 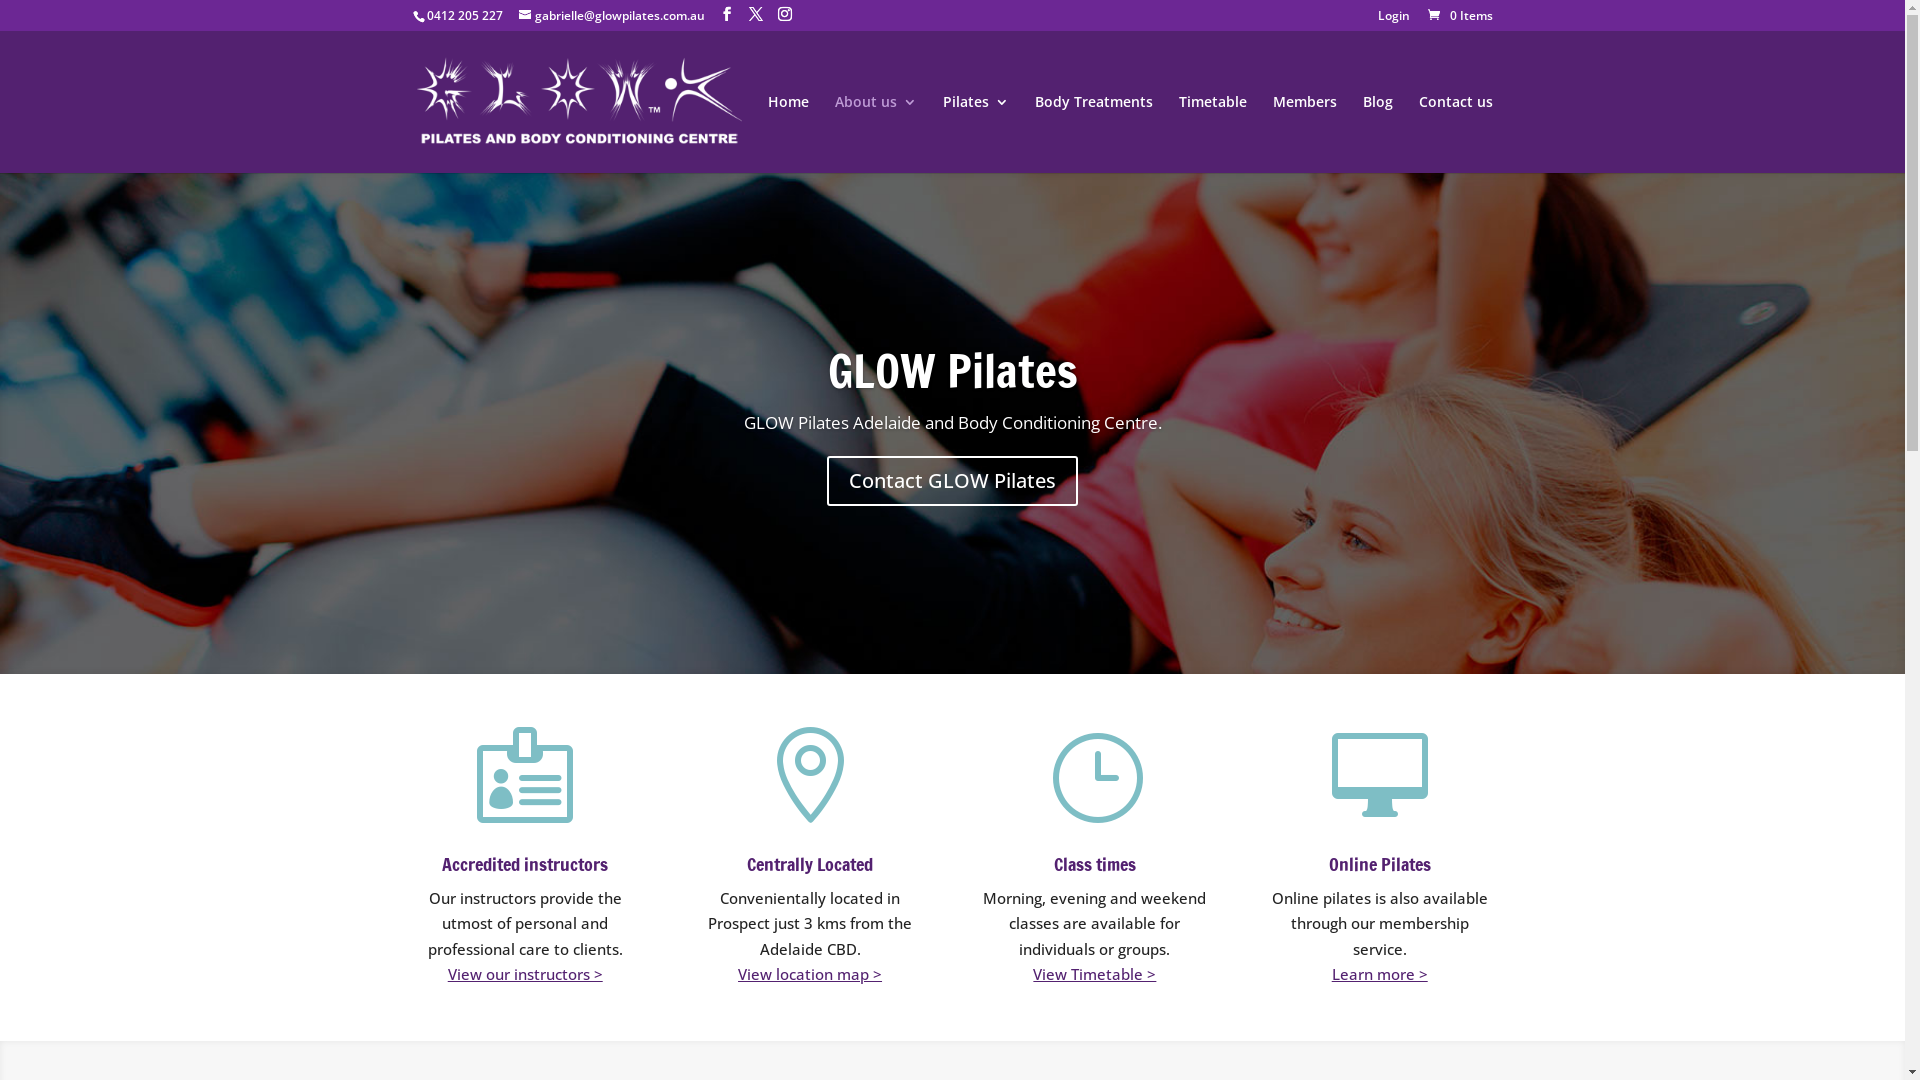 I want to click on Timetable, so click(x=1212, y=134).